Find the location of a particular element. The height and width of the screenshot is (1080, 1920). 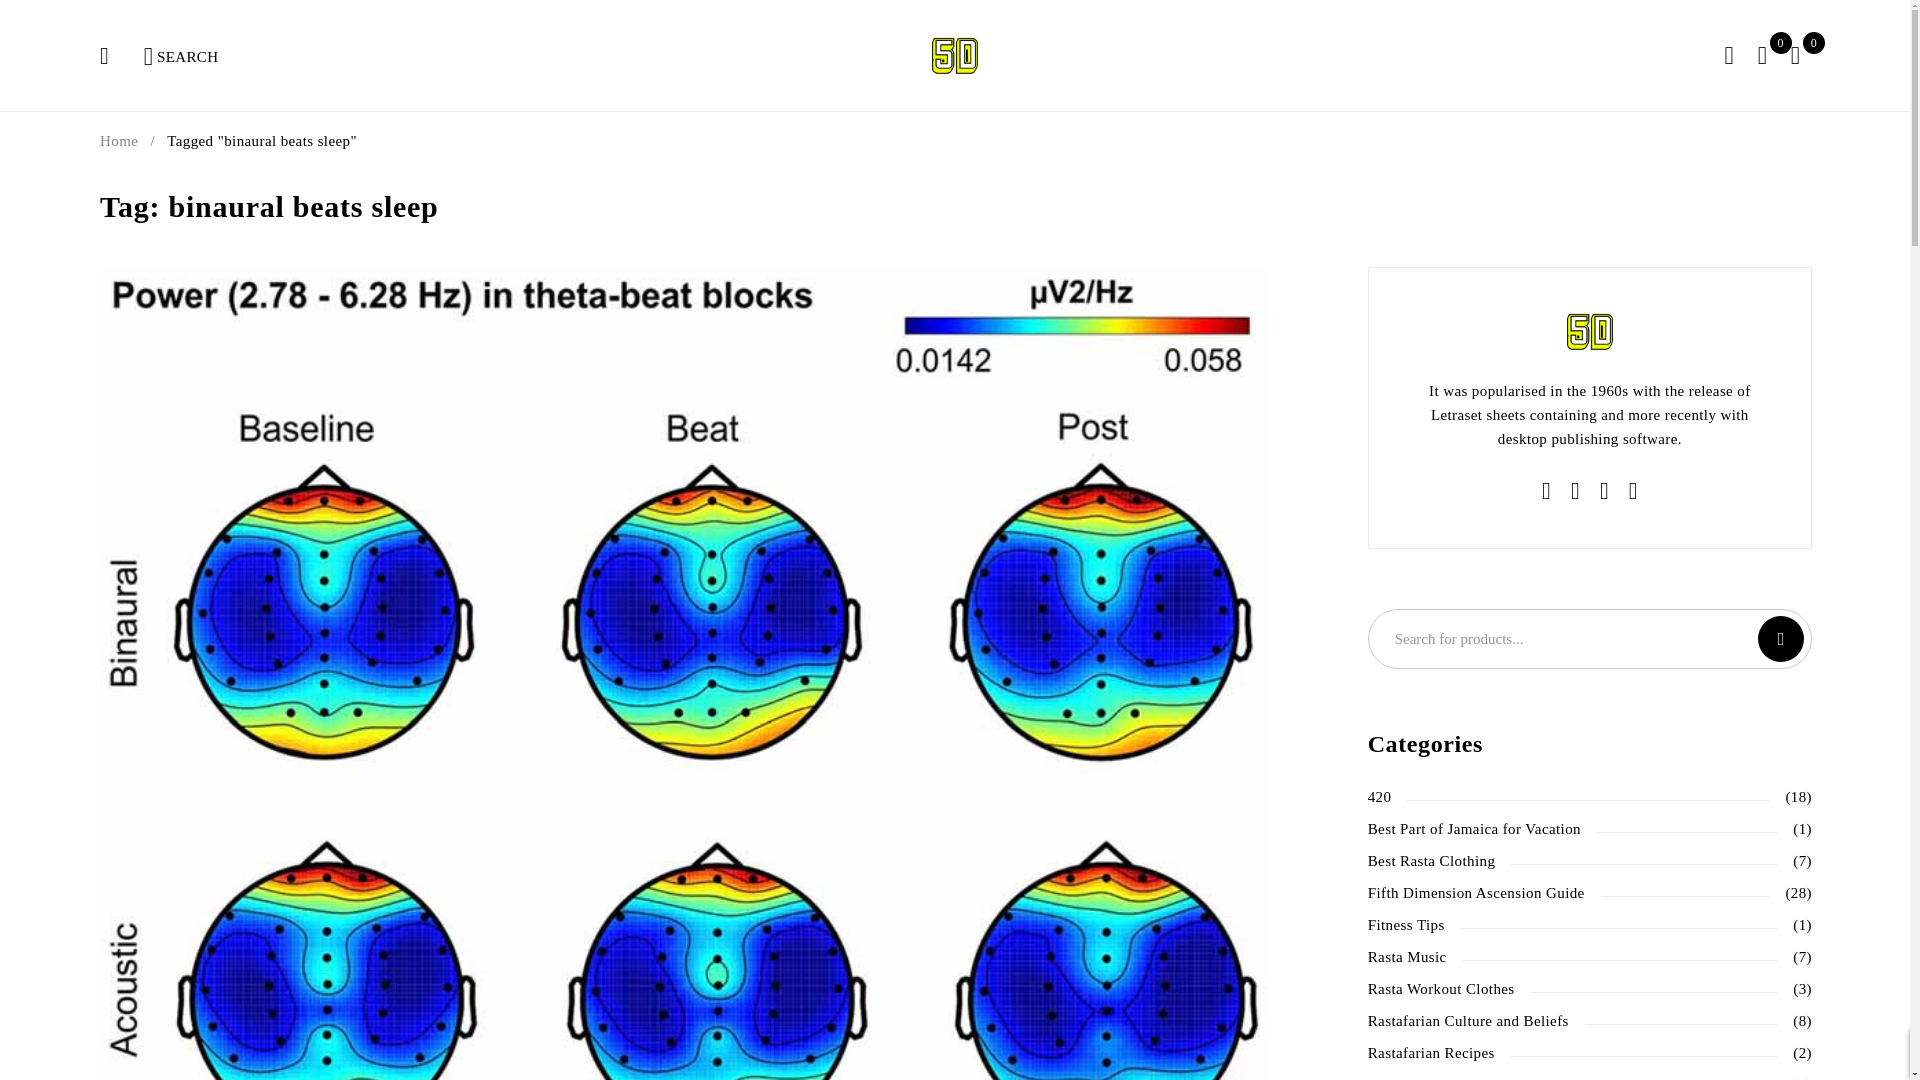

Uncategorized is located at coordinates (1414, 1077).